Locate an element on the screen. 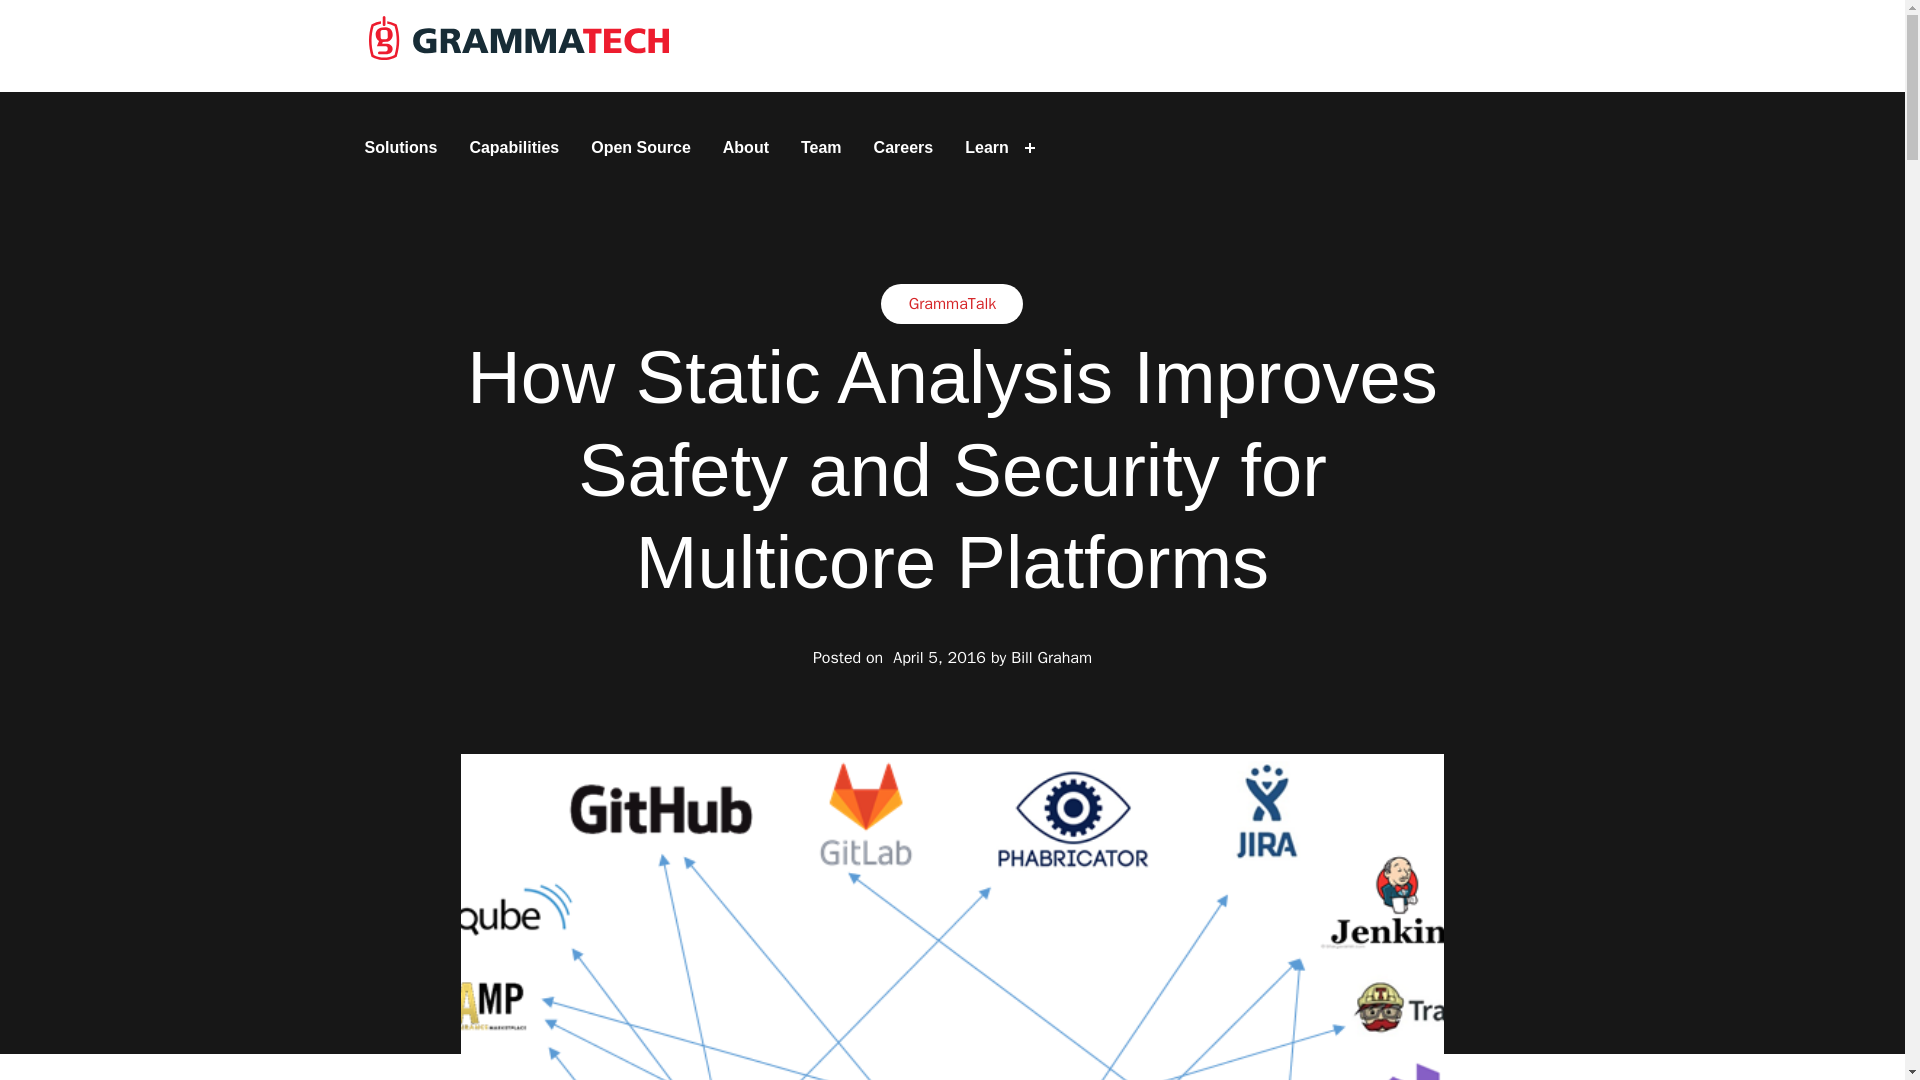  CONTACT US is located at coordinates (1462, 46).